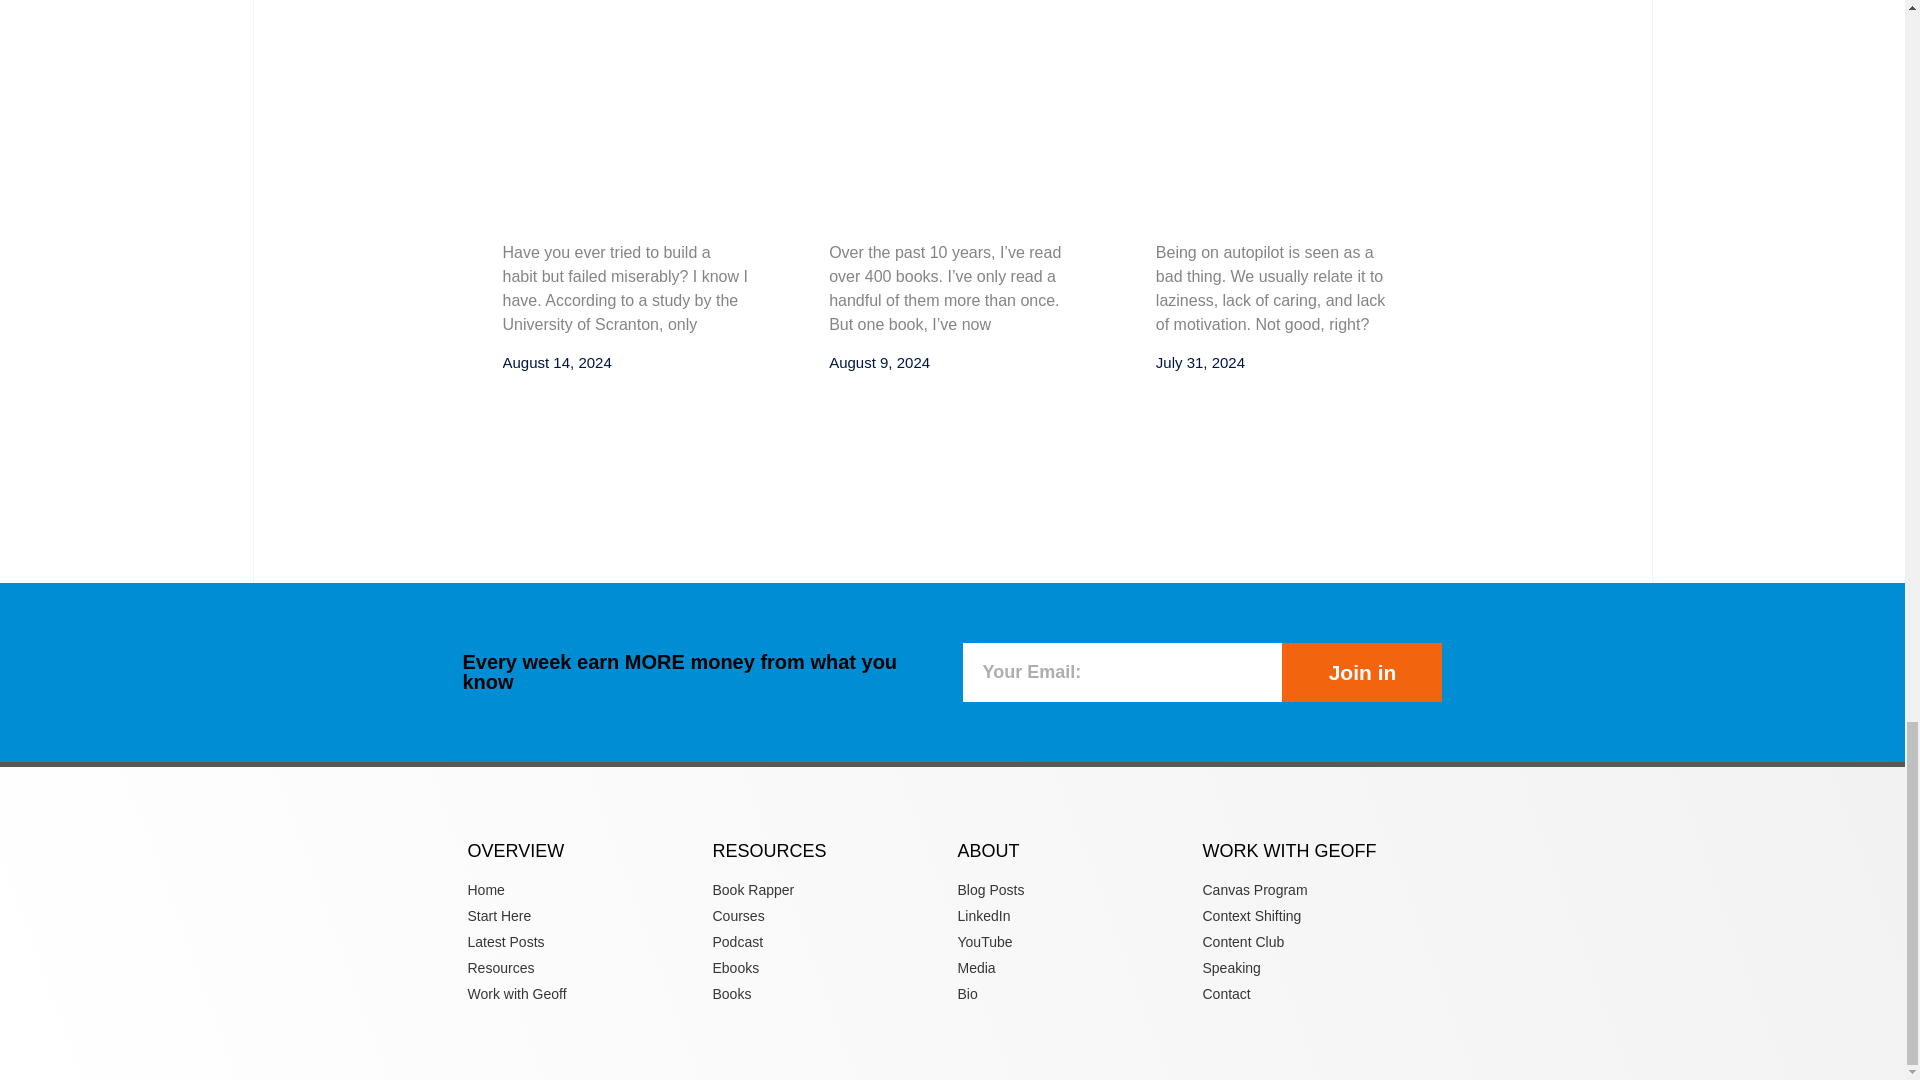 The width and height of the screenshot is (1920, 1080). What do you see at coordinates (585, 968) in the screenshot?
I see `Resources` at bounding box center [585, 968].